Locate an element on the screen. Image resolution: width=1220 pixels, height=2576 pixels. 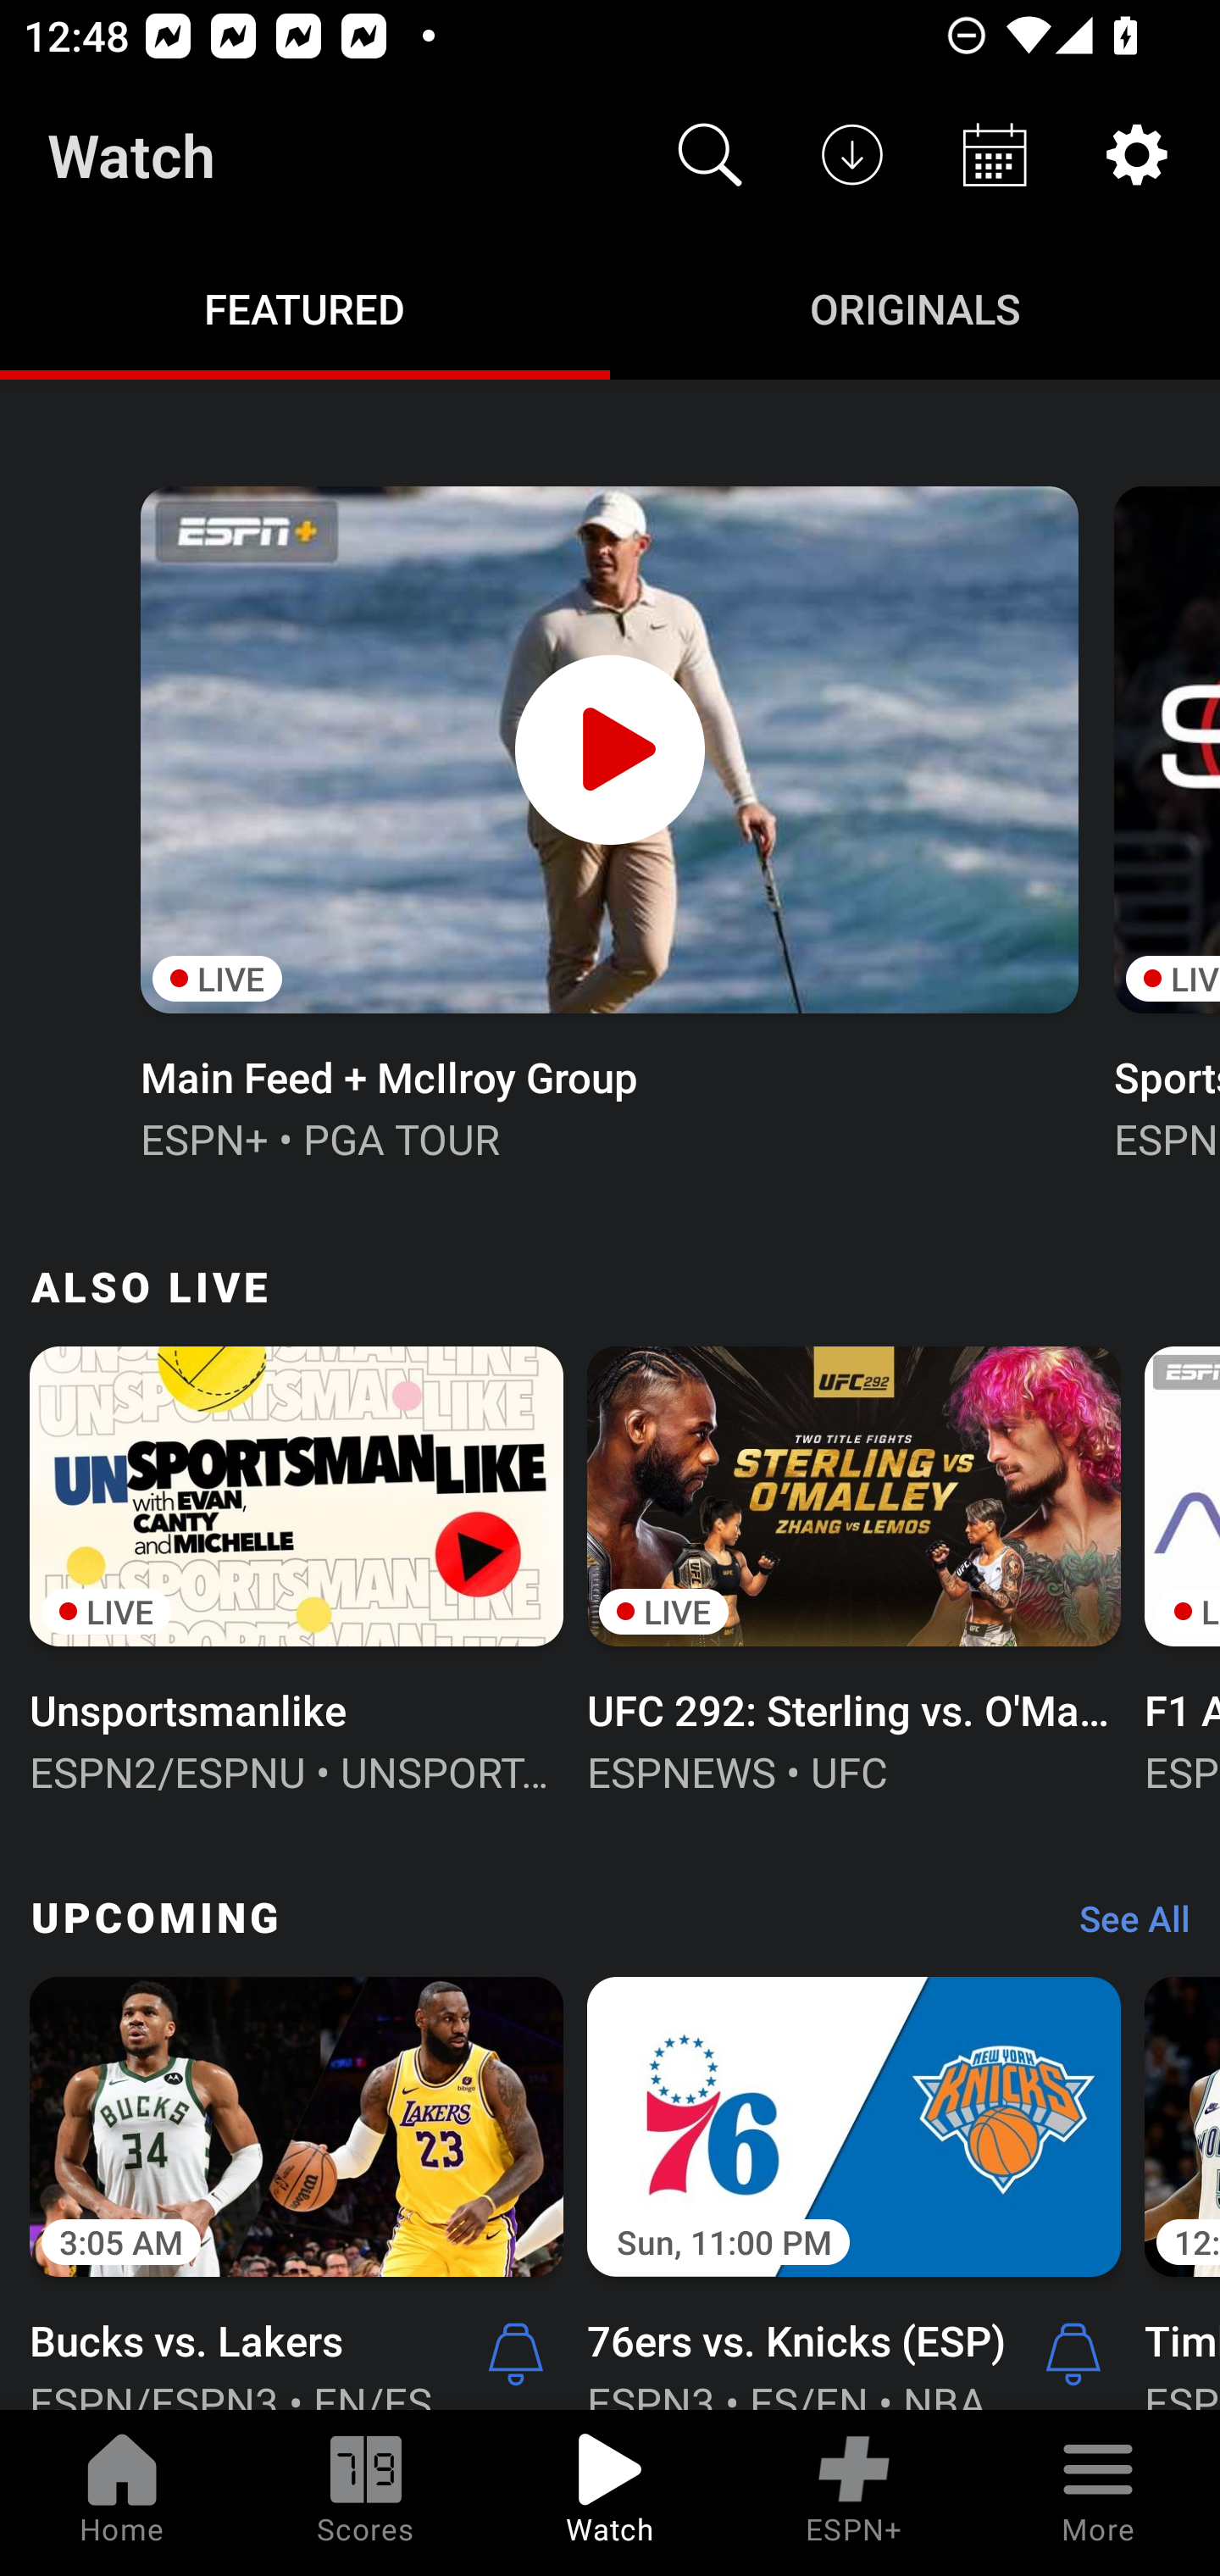
Home is located at coordinates (122, 2493).